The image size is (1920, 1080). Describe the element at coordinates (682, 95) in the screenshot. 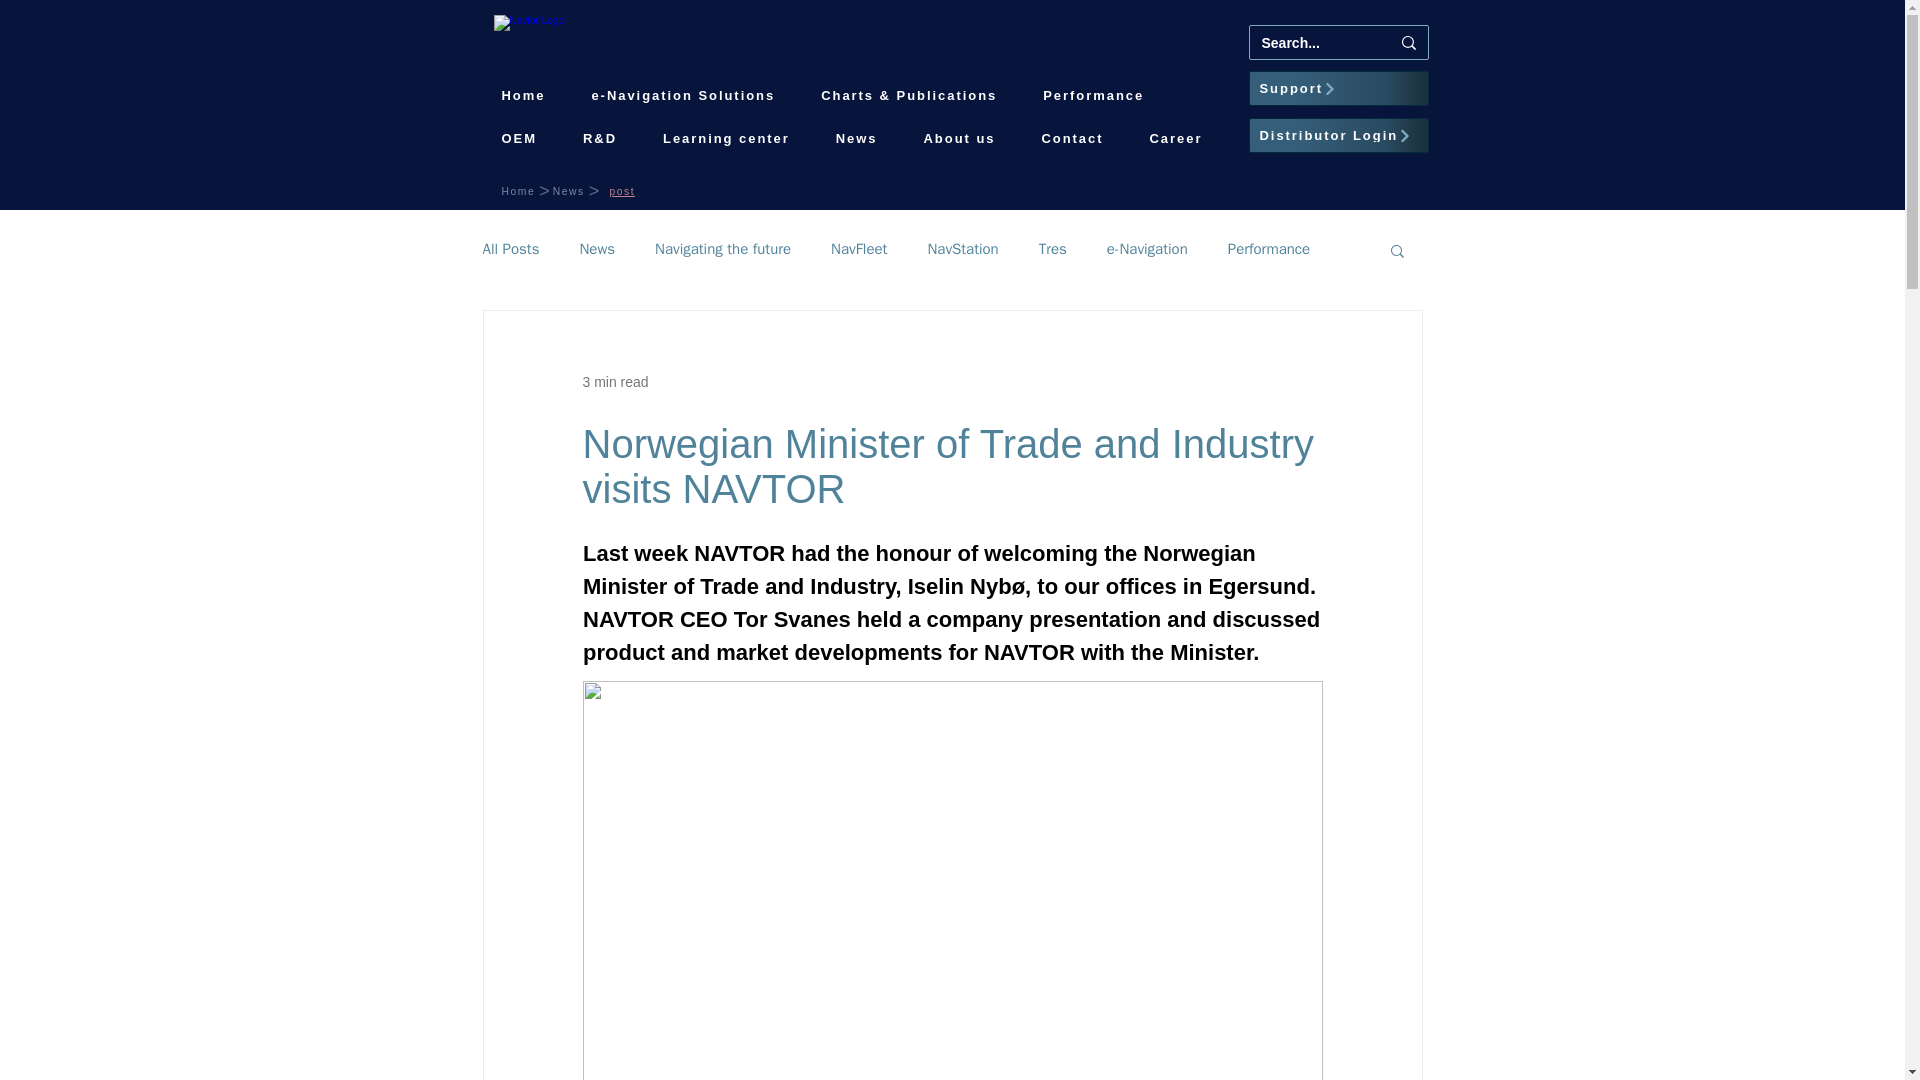

I see `e-Navigation Solutions` at that location.